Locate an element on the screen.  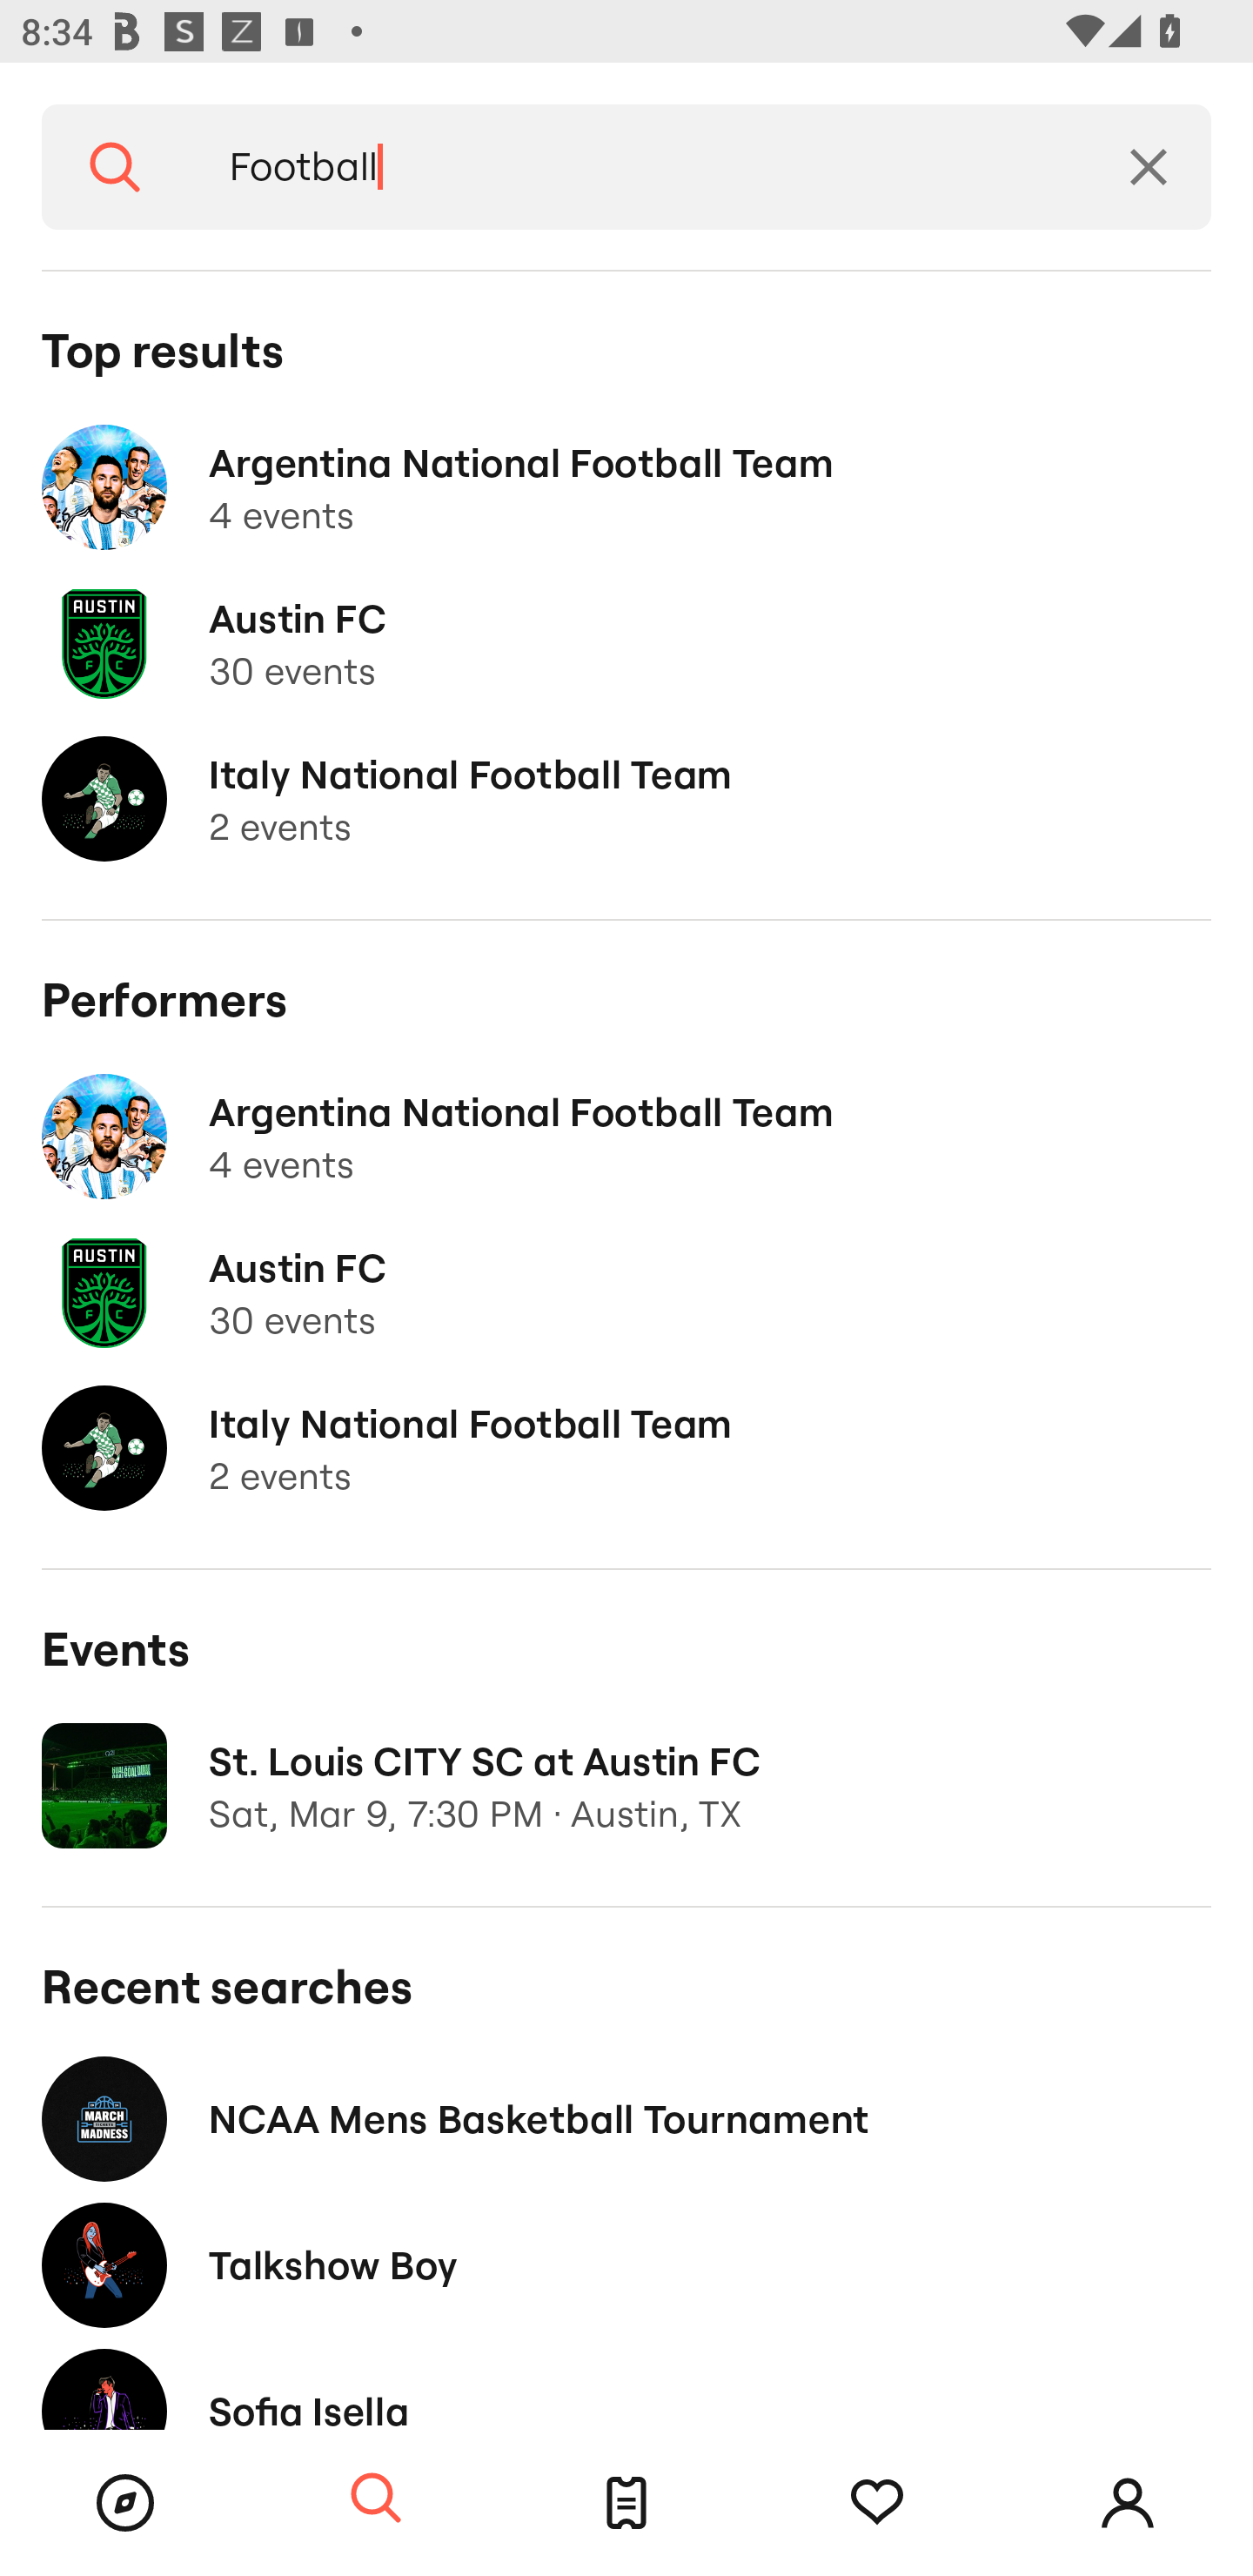
NCAA Mens Basketball Tournament is located at coordinates (626, 2118).